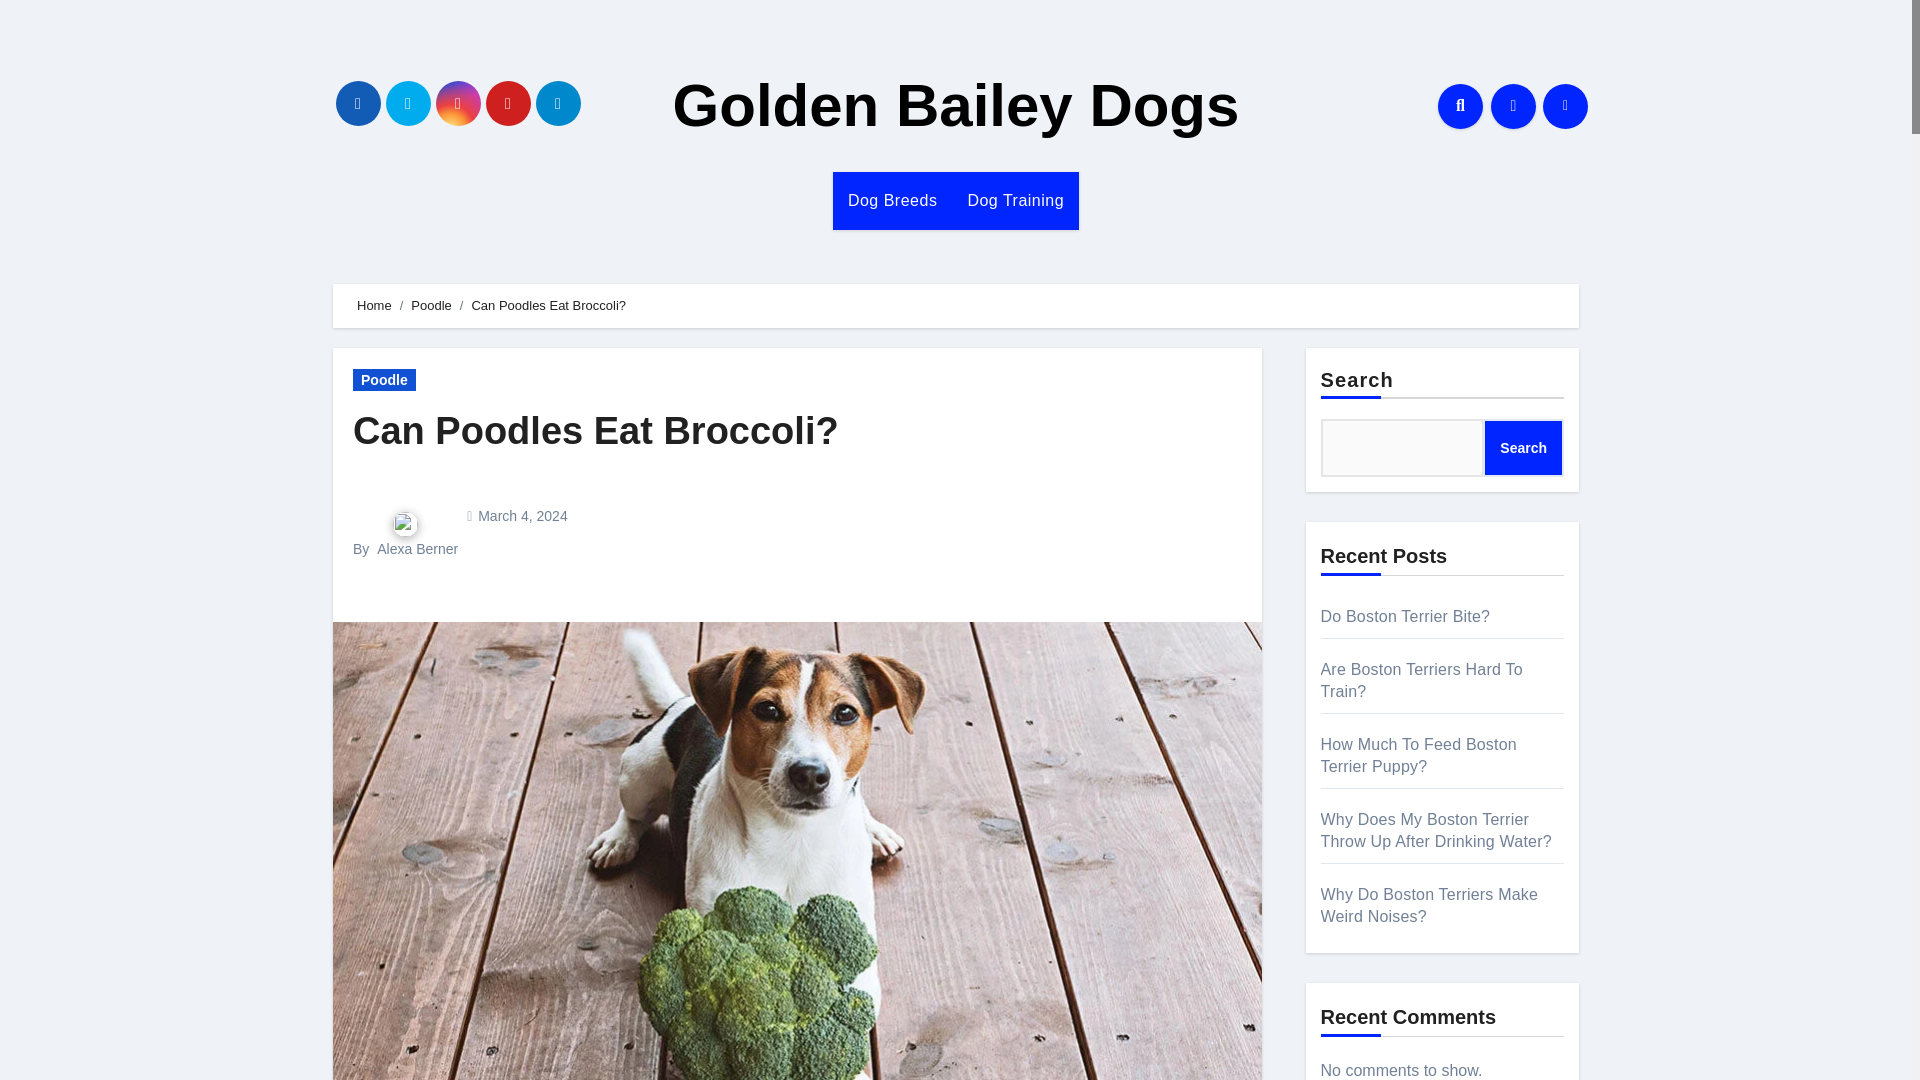 This screenshot has width=1920, height=1080. What do you see at coordinates (384, 380) in the screenshot?
I see `Poodle` at bounding box center [384, 380].